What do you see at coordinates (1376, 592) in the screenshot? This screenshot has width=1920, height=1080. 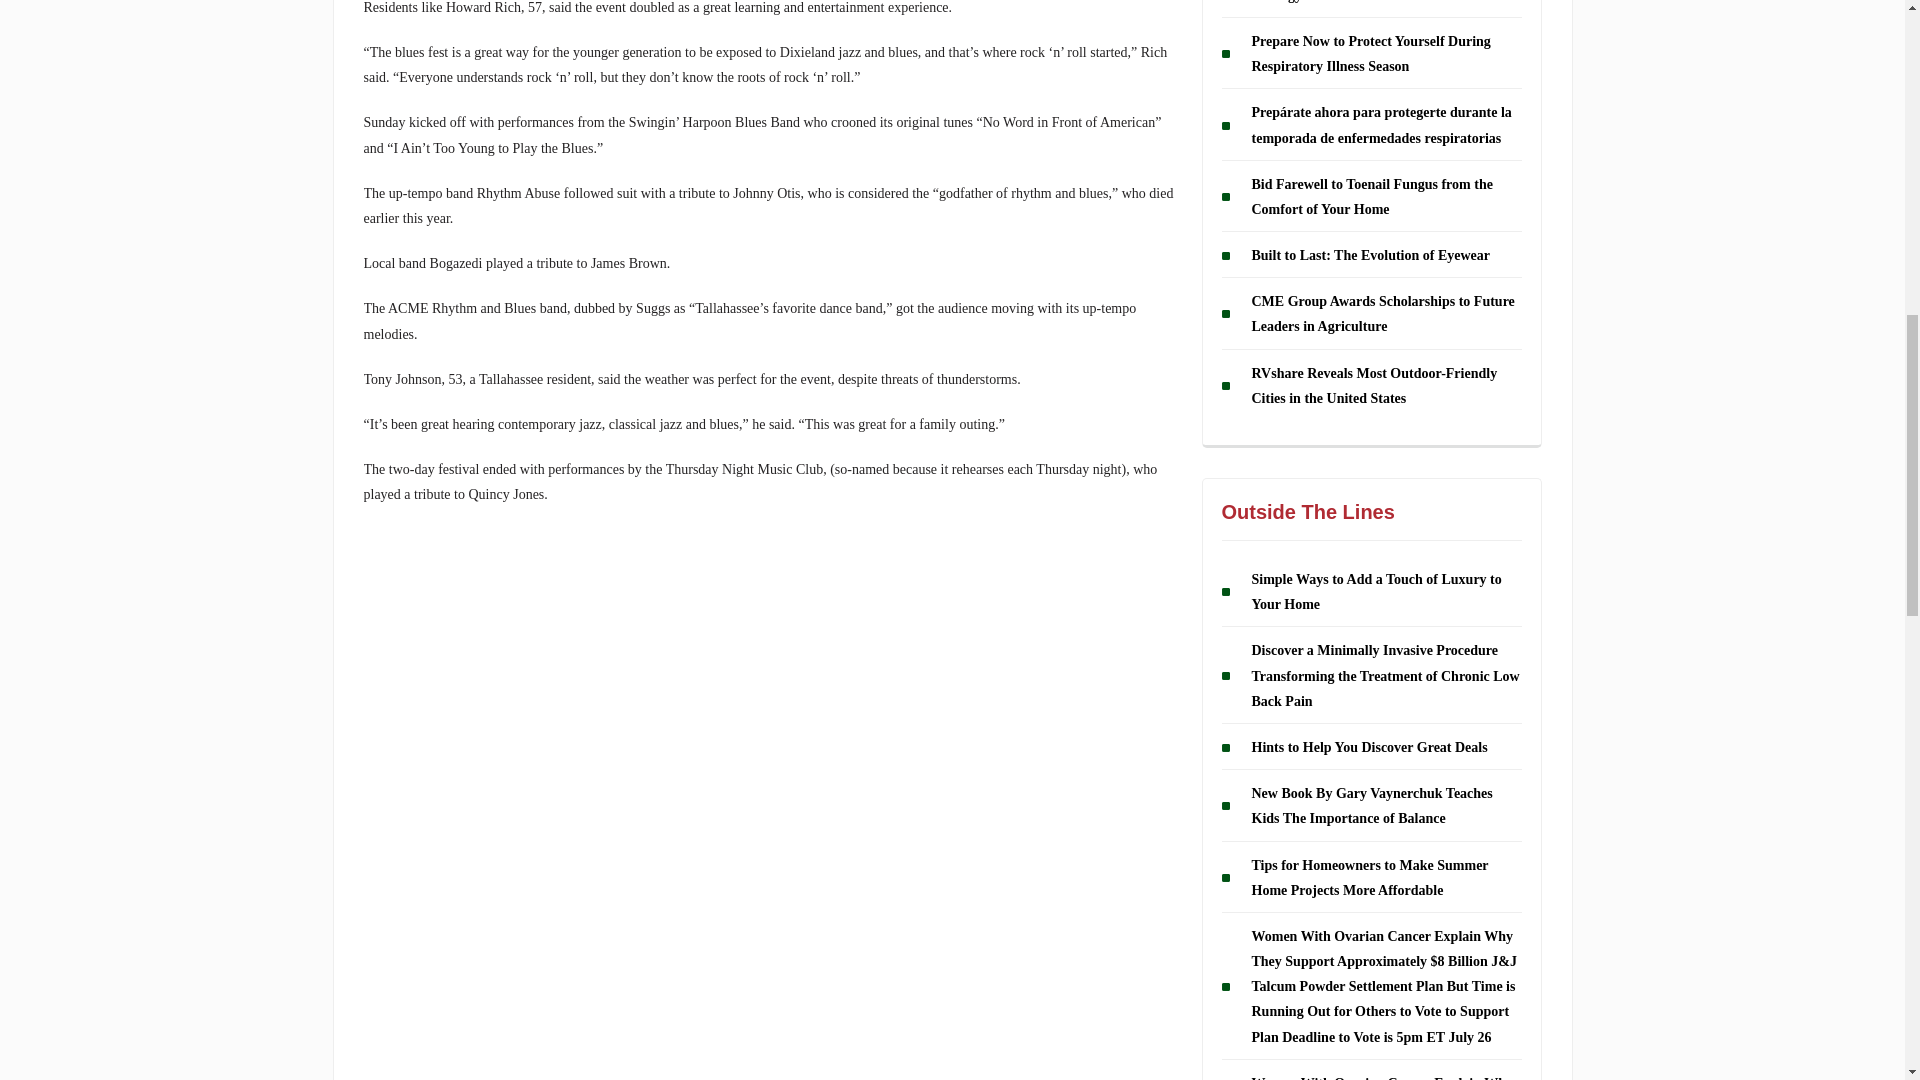 I see `Simple Ways to Add a Touch of Luxury to Your Home` at bounding box center [1376, 592].